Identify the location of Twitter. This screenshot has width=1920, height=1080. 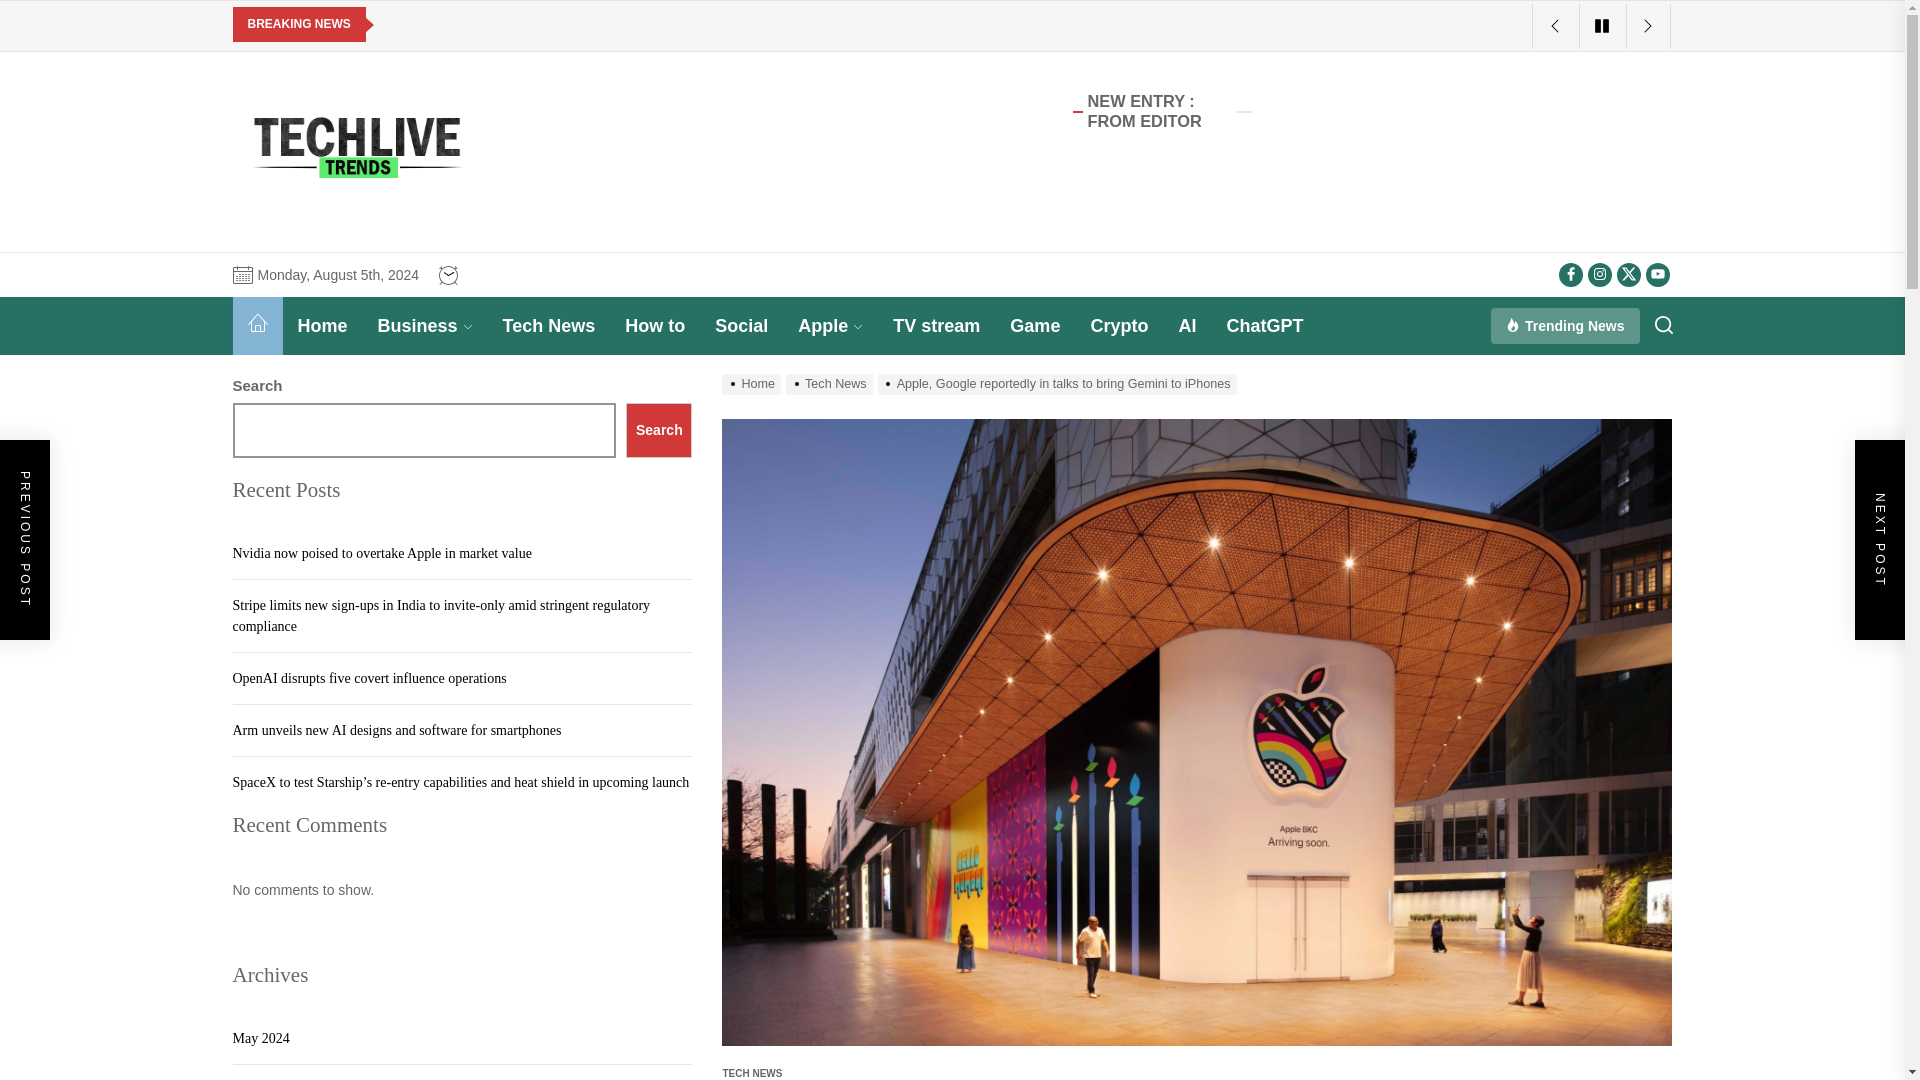
(1628, 275).